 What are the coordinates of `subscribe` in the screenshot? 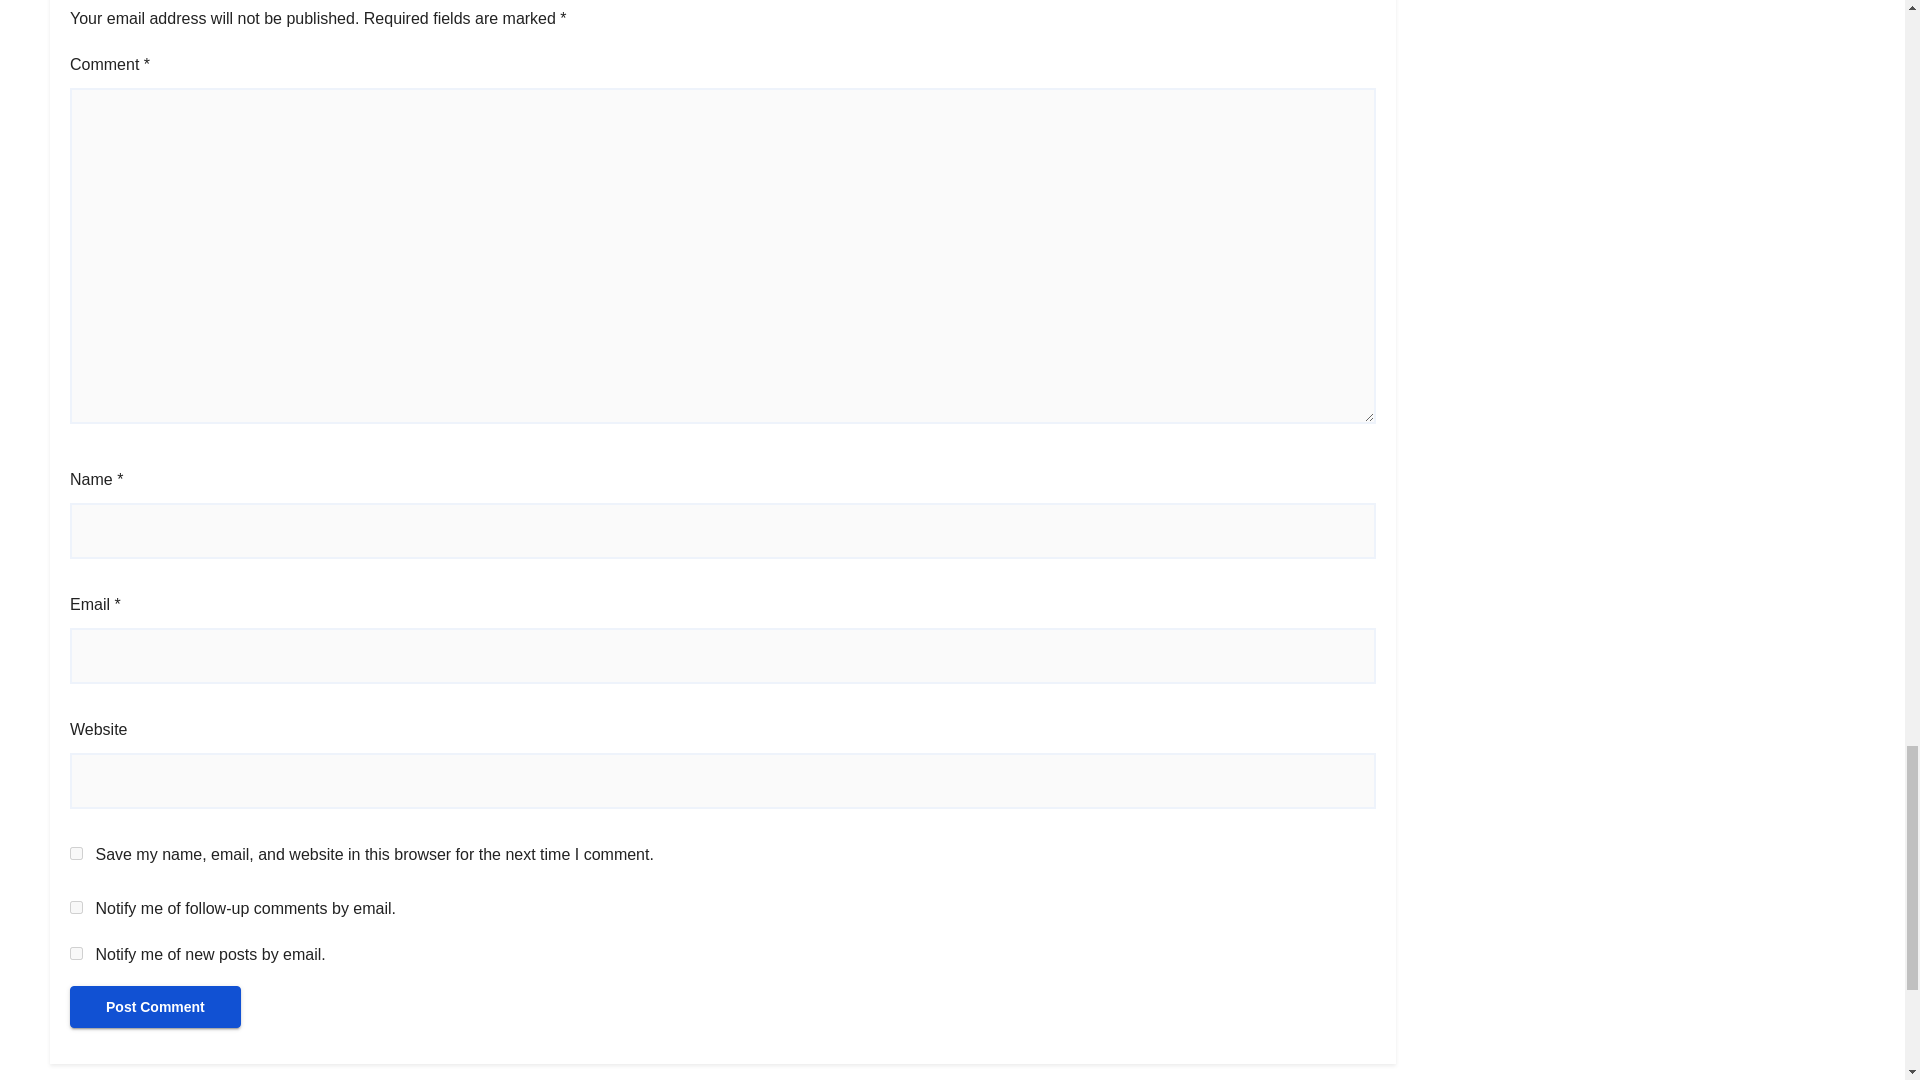 It's located at (76, 906).